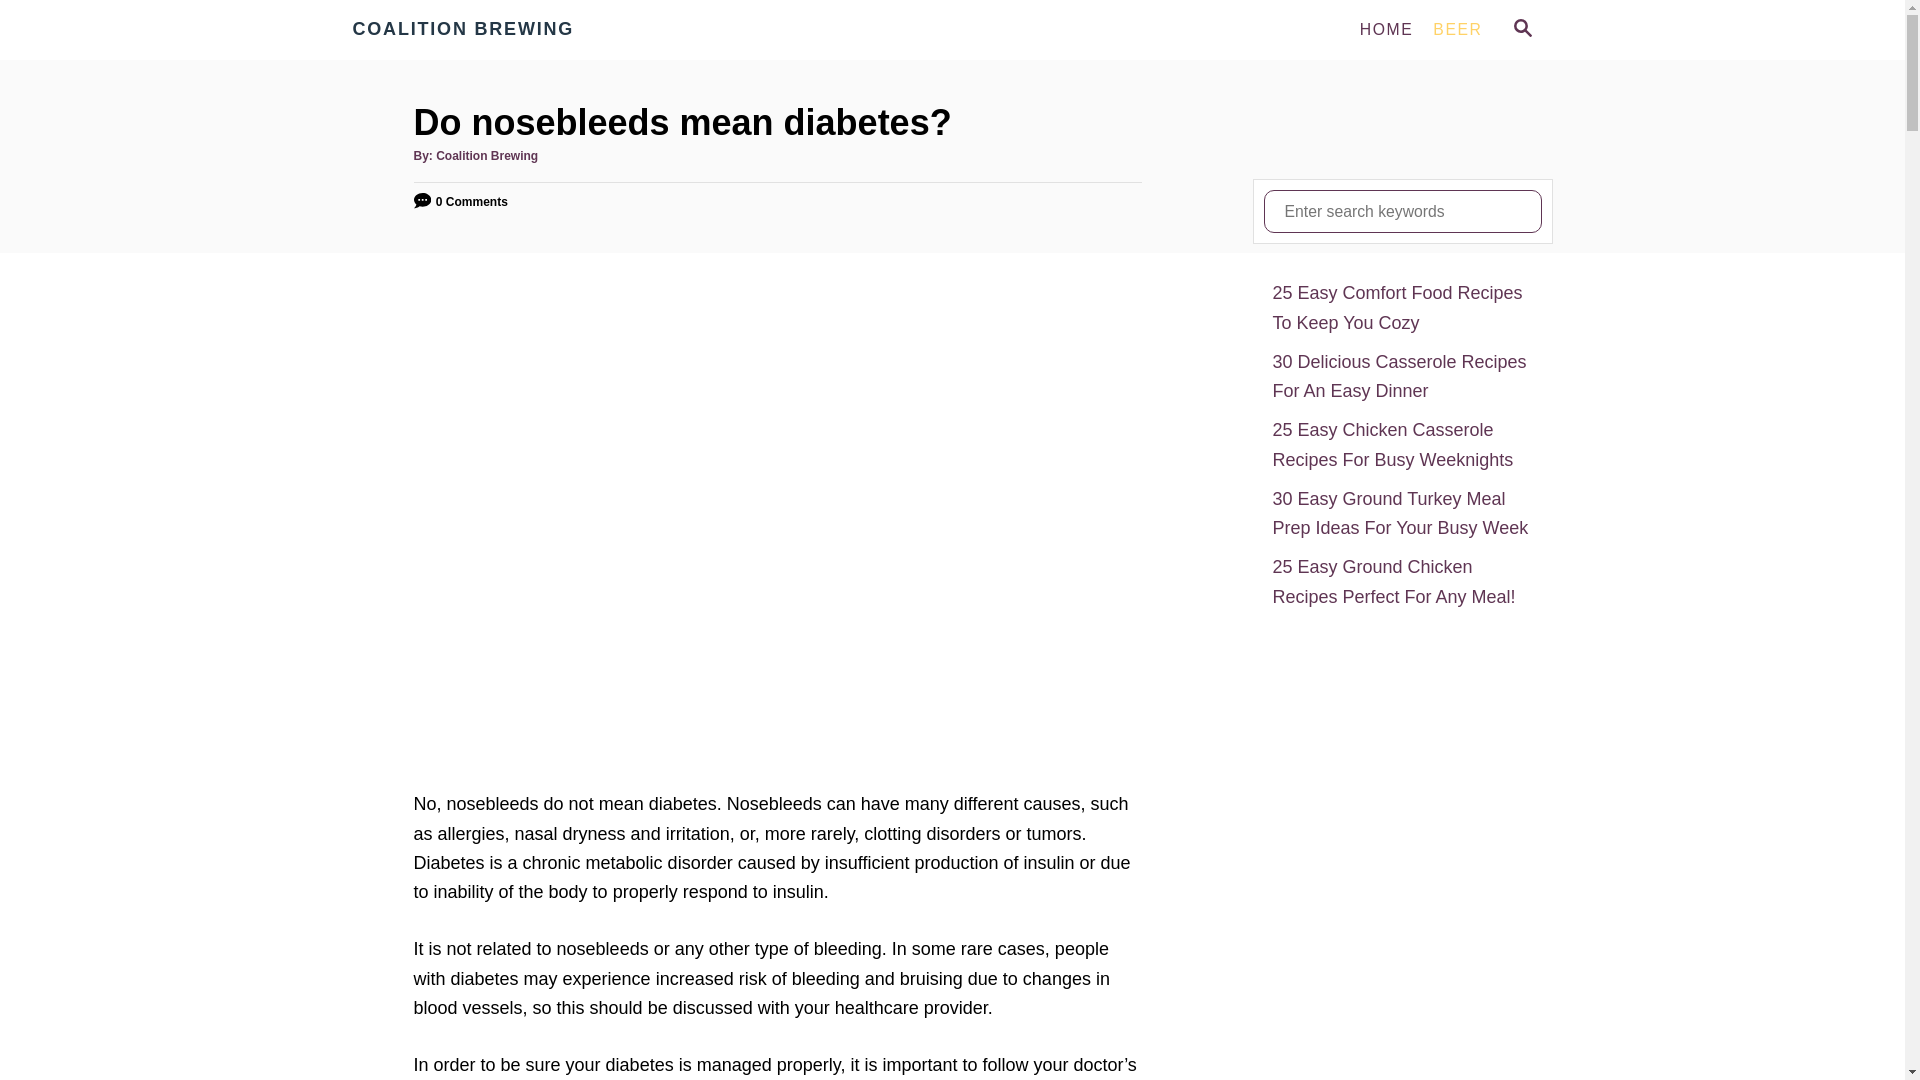 The height and width of the screenshot is (1080, 1920). I want to click on Coalition Brewing, so click(486, 156).